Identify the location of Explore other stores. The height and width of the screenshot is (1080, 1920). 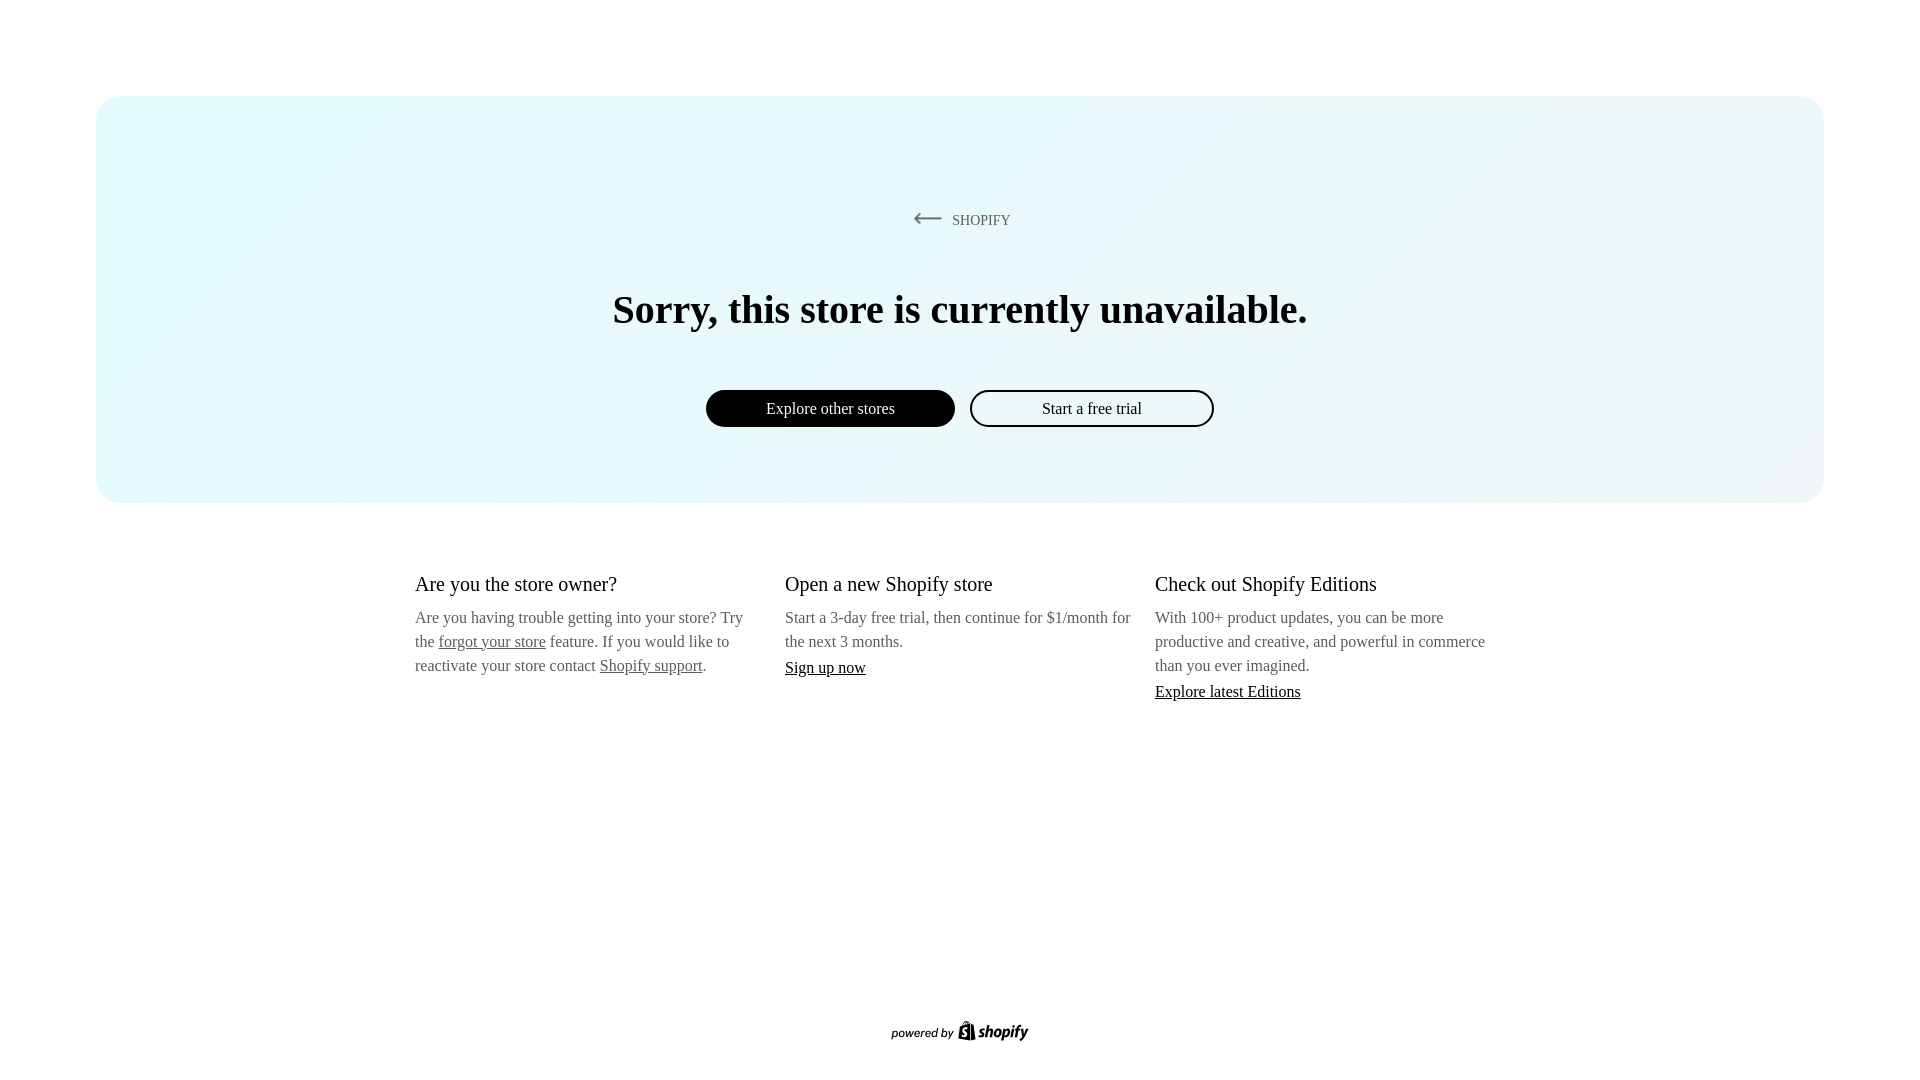
(830, 408).